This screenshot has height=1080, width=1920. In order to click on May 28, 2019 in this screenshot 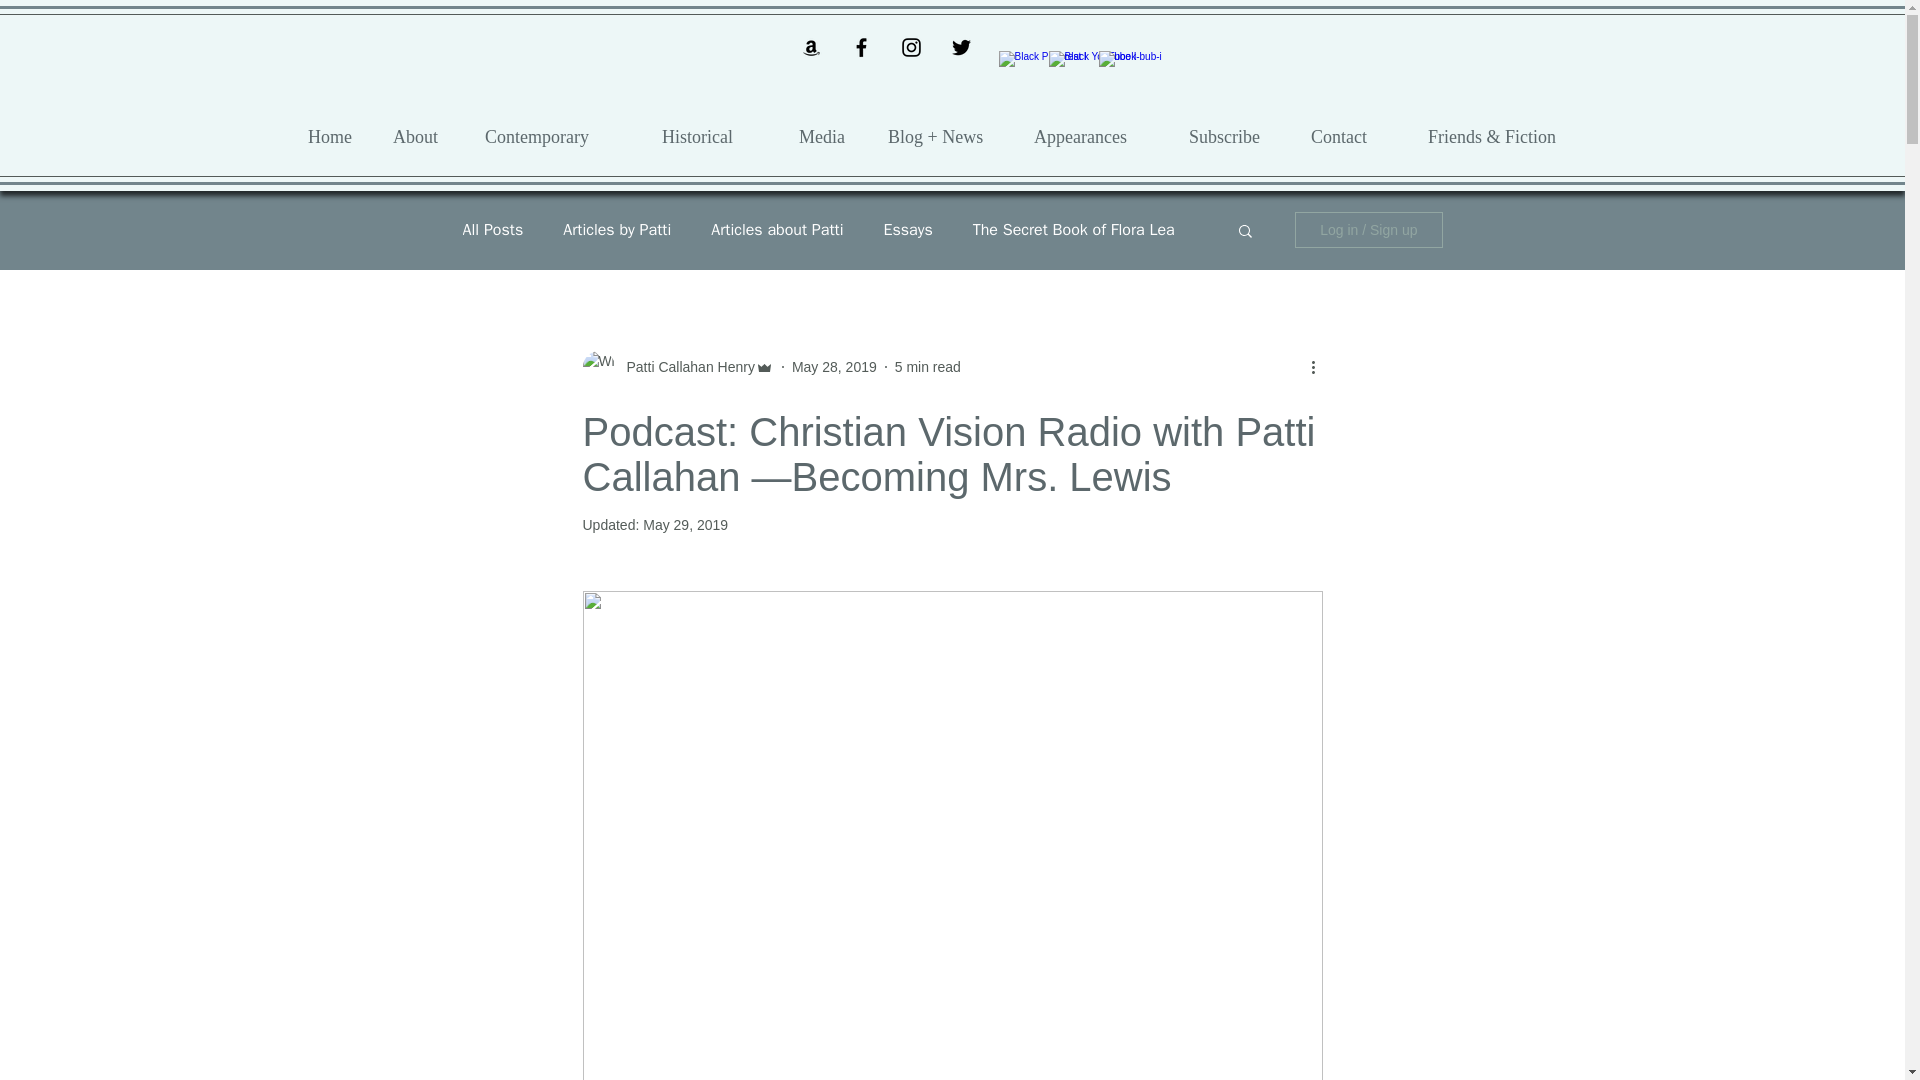, I will do `click(834, 365)`.